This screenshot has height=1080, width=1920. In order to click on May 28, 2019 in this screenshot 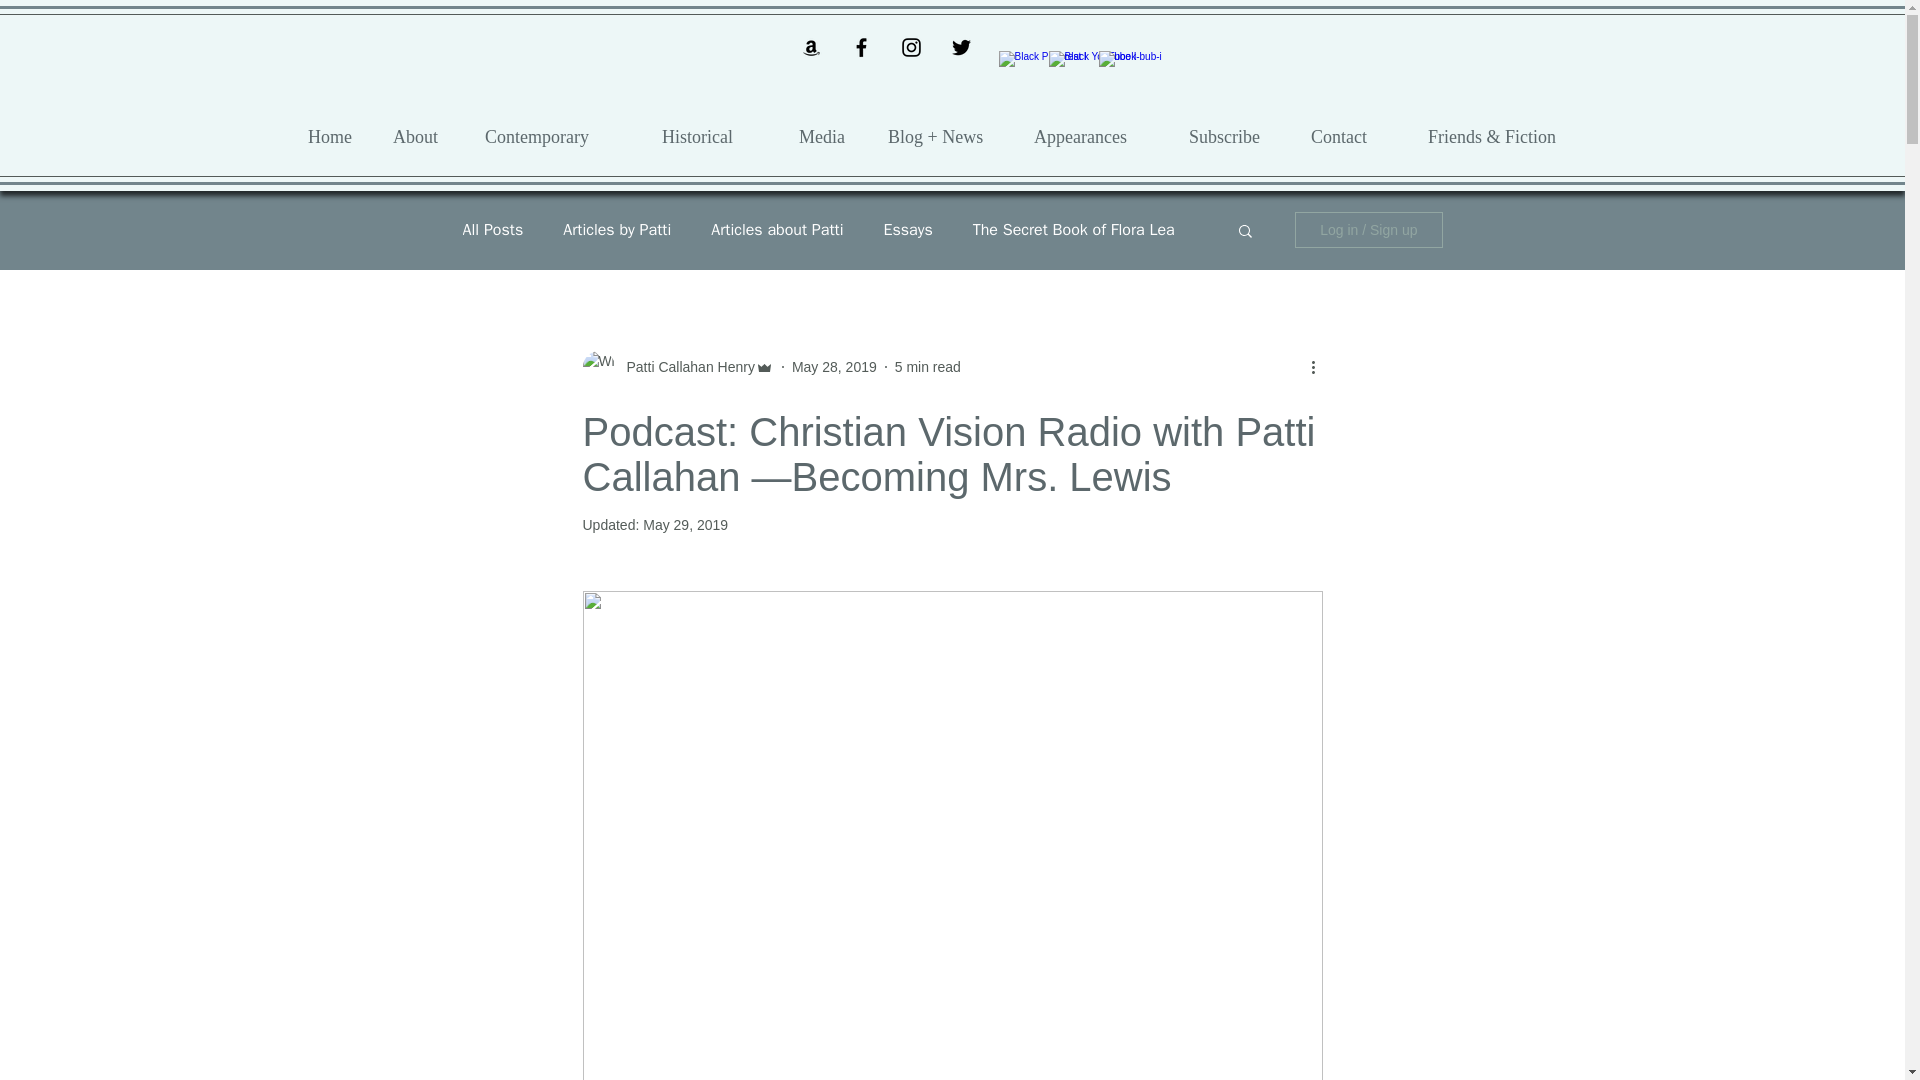, I will do `click(834, 365)`.